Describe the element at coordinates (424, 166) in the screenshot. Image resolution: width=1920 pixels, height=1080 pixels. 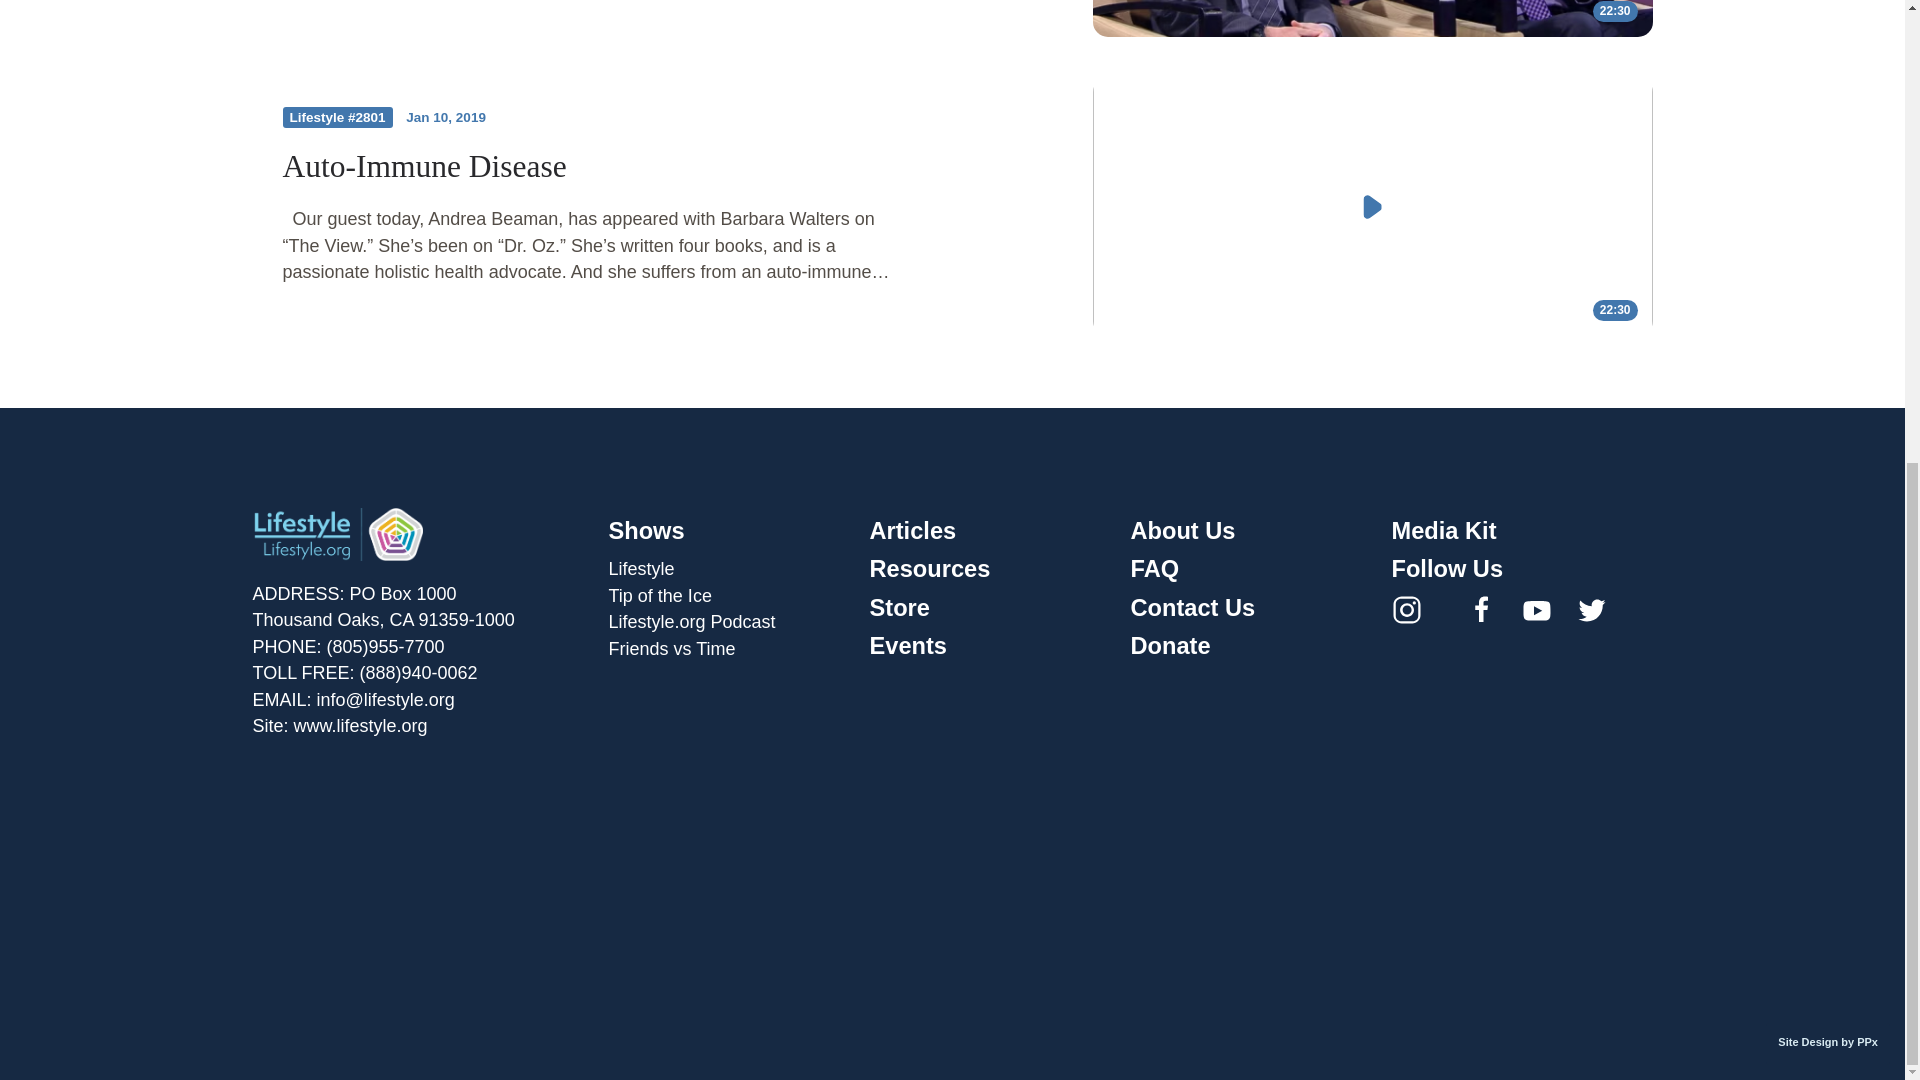
I see `Auto-Immune Disease` at that location.